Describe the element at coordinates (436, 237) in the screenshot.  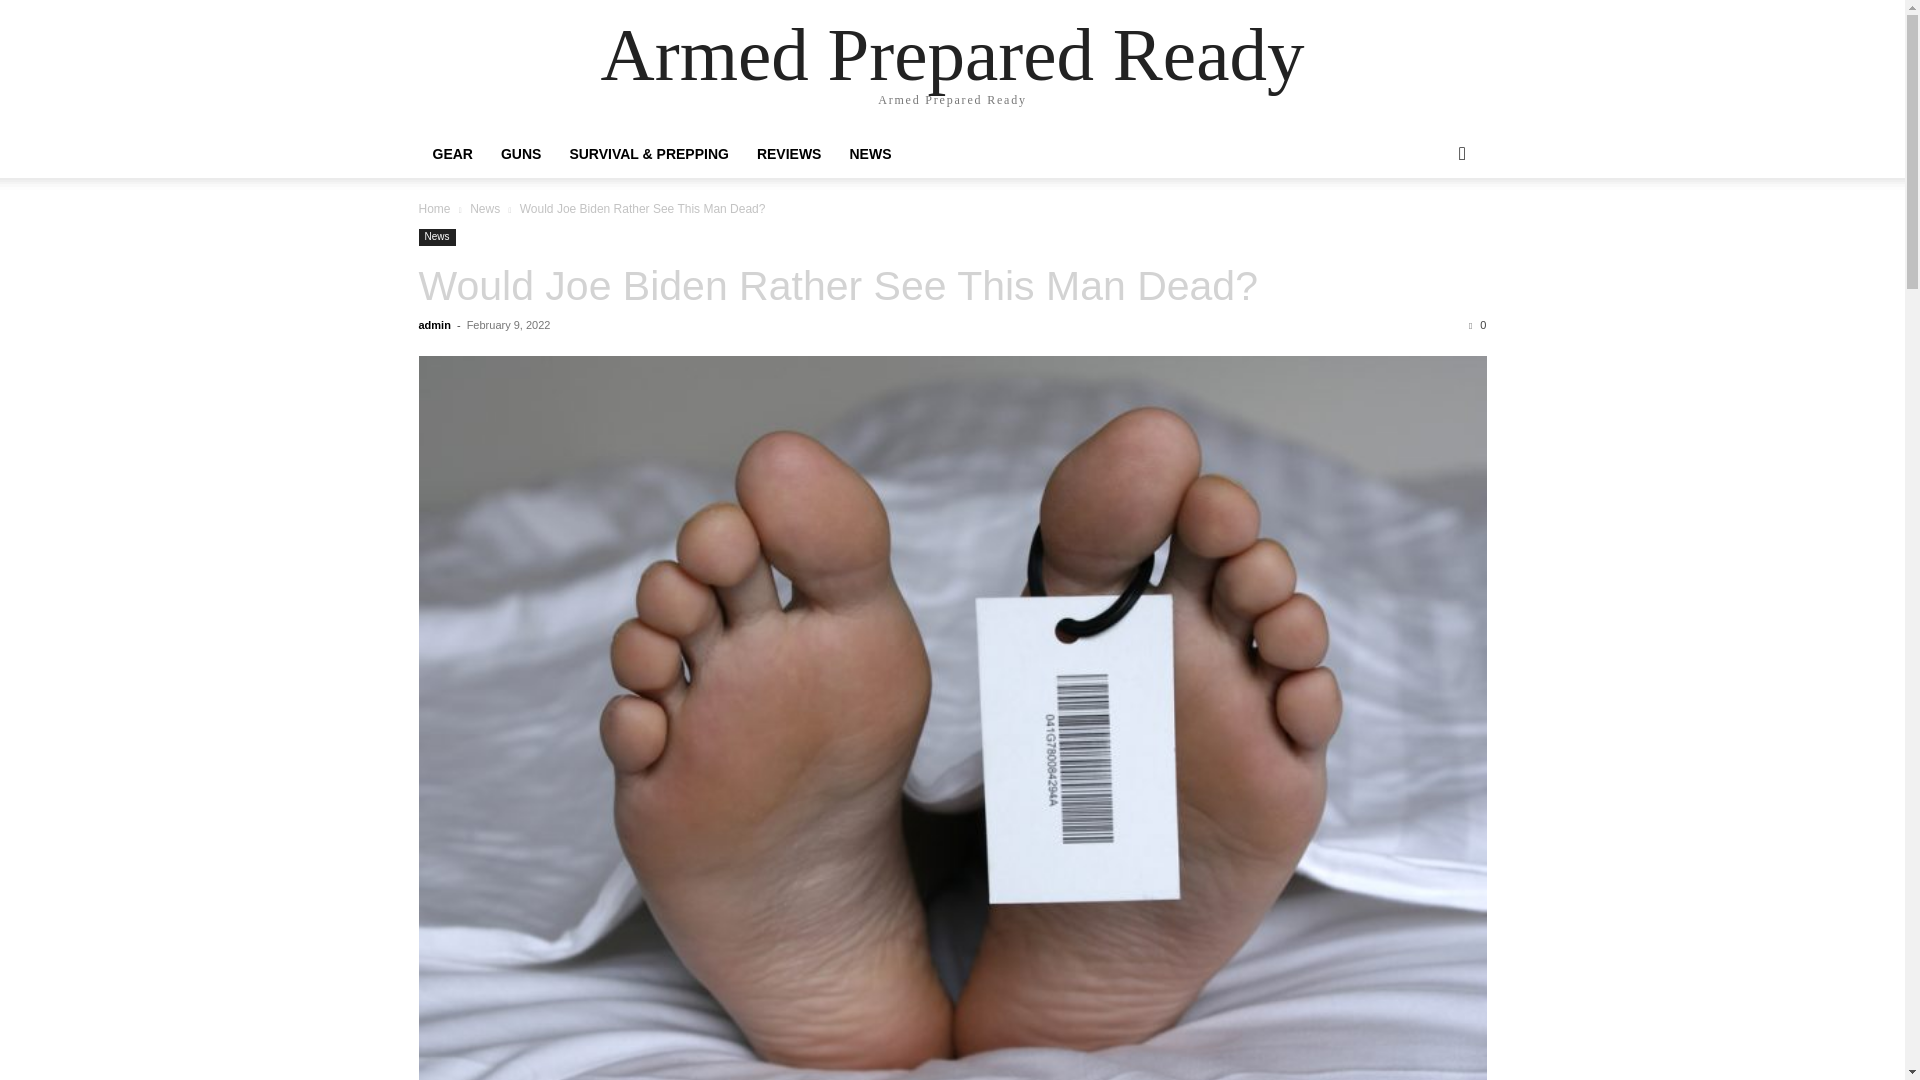
I see `News` at that location.